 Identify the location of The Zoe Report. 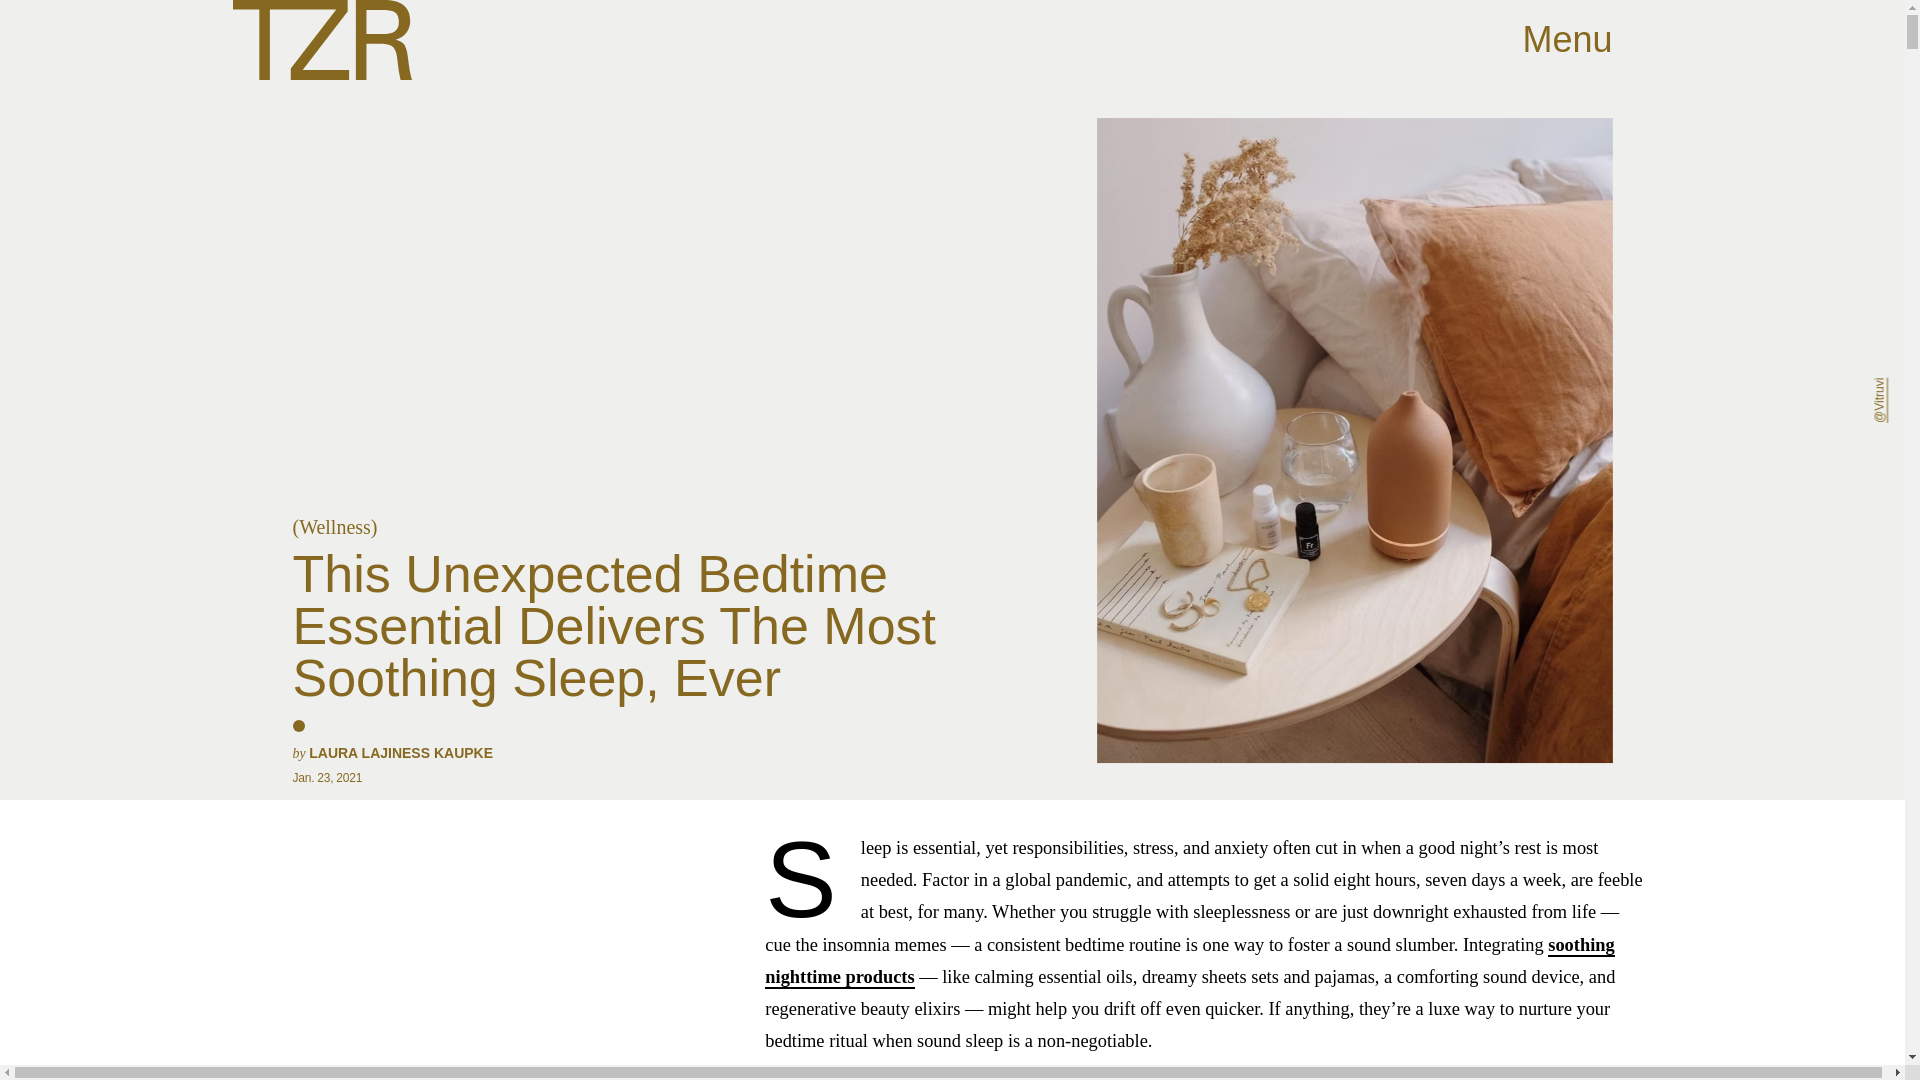
(321, 40).